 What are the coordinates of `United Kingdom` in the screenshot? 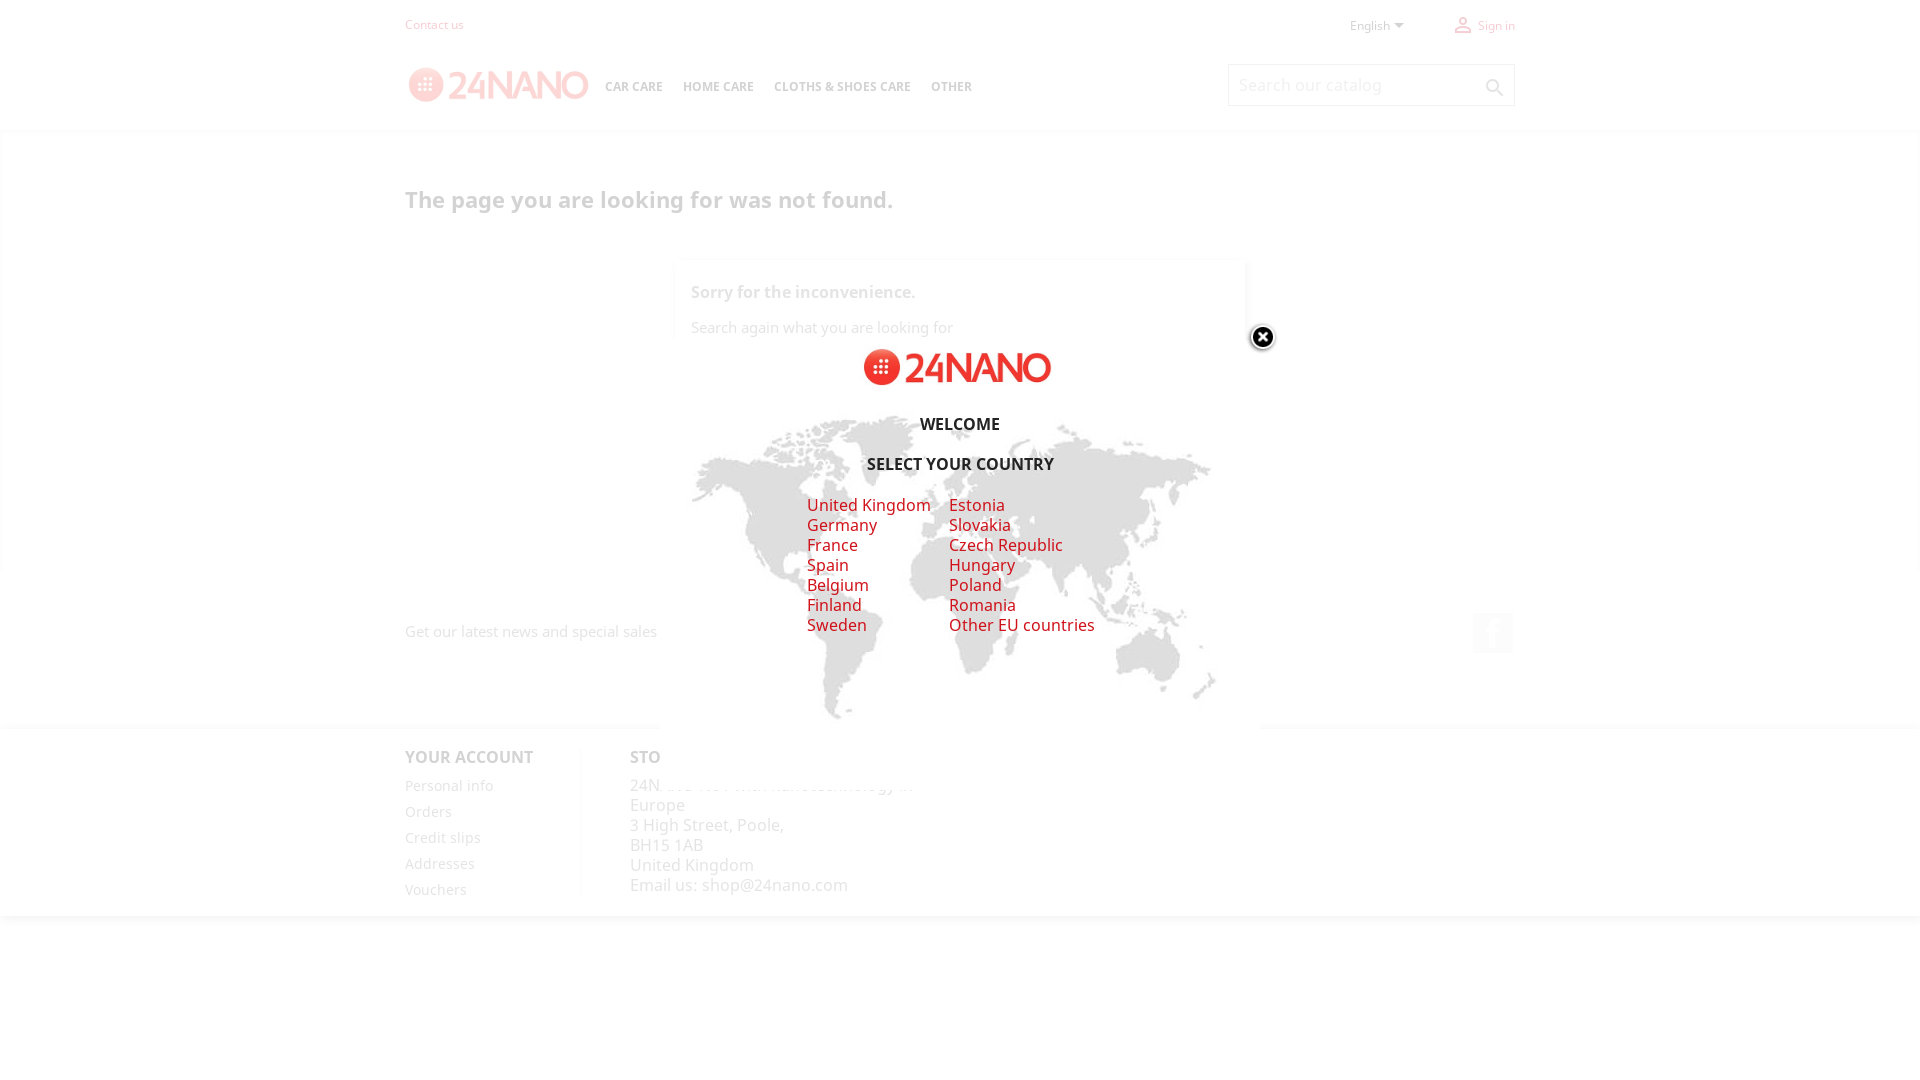 It's located at (868, 505).